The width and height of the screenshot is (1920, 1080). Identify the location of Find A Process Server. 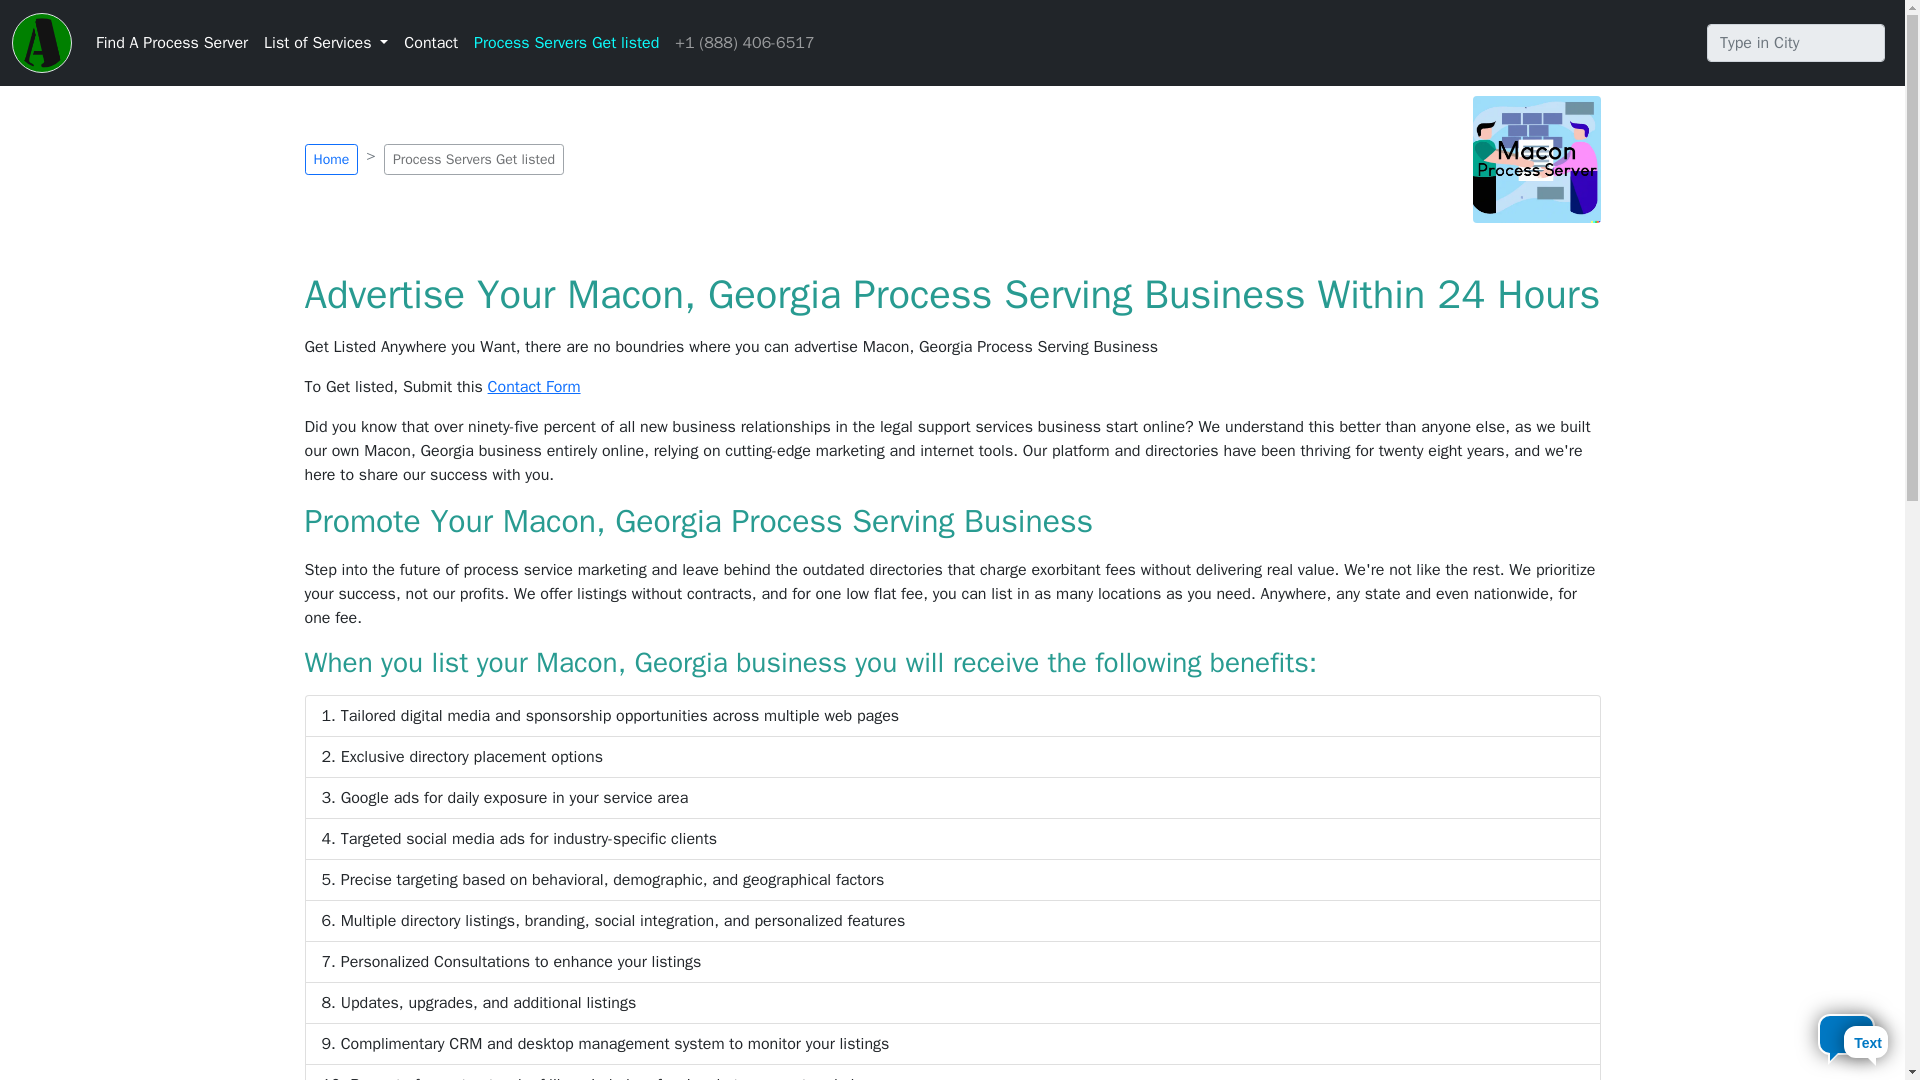
(172, 42).